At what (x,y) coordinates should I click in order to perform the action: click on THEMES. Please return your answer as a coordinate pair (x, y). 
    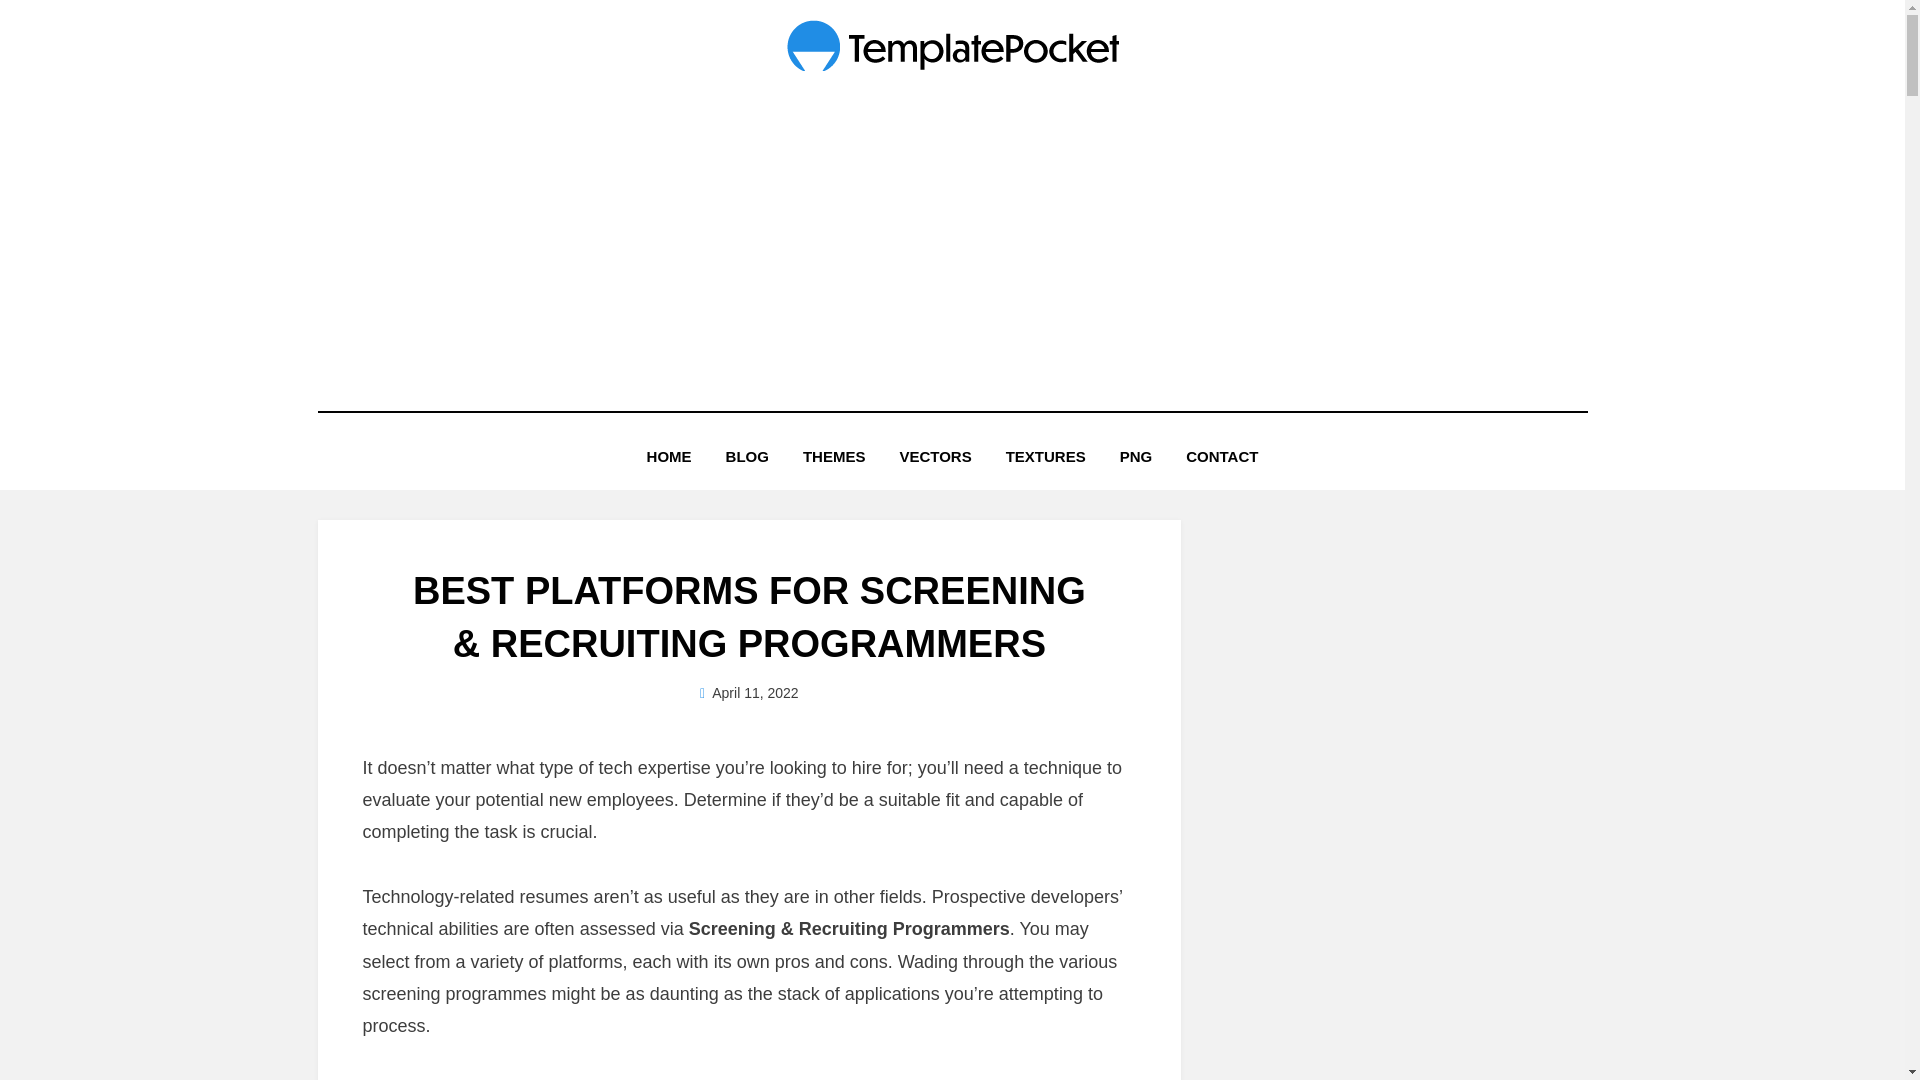
    Looking at the image, I should click on (834, 456).